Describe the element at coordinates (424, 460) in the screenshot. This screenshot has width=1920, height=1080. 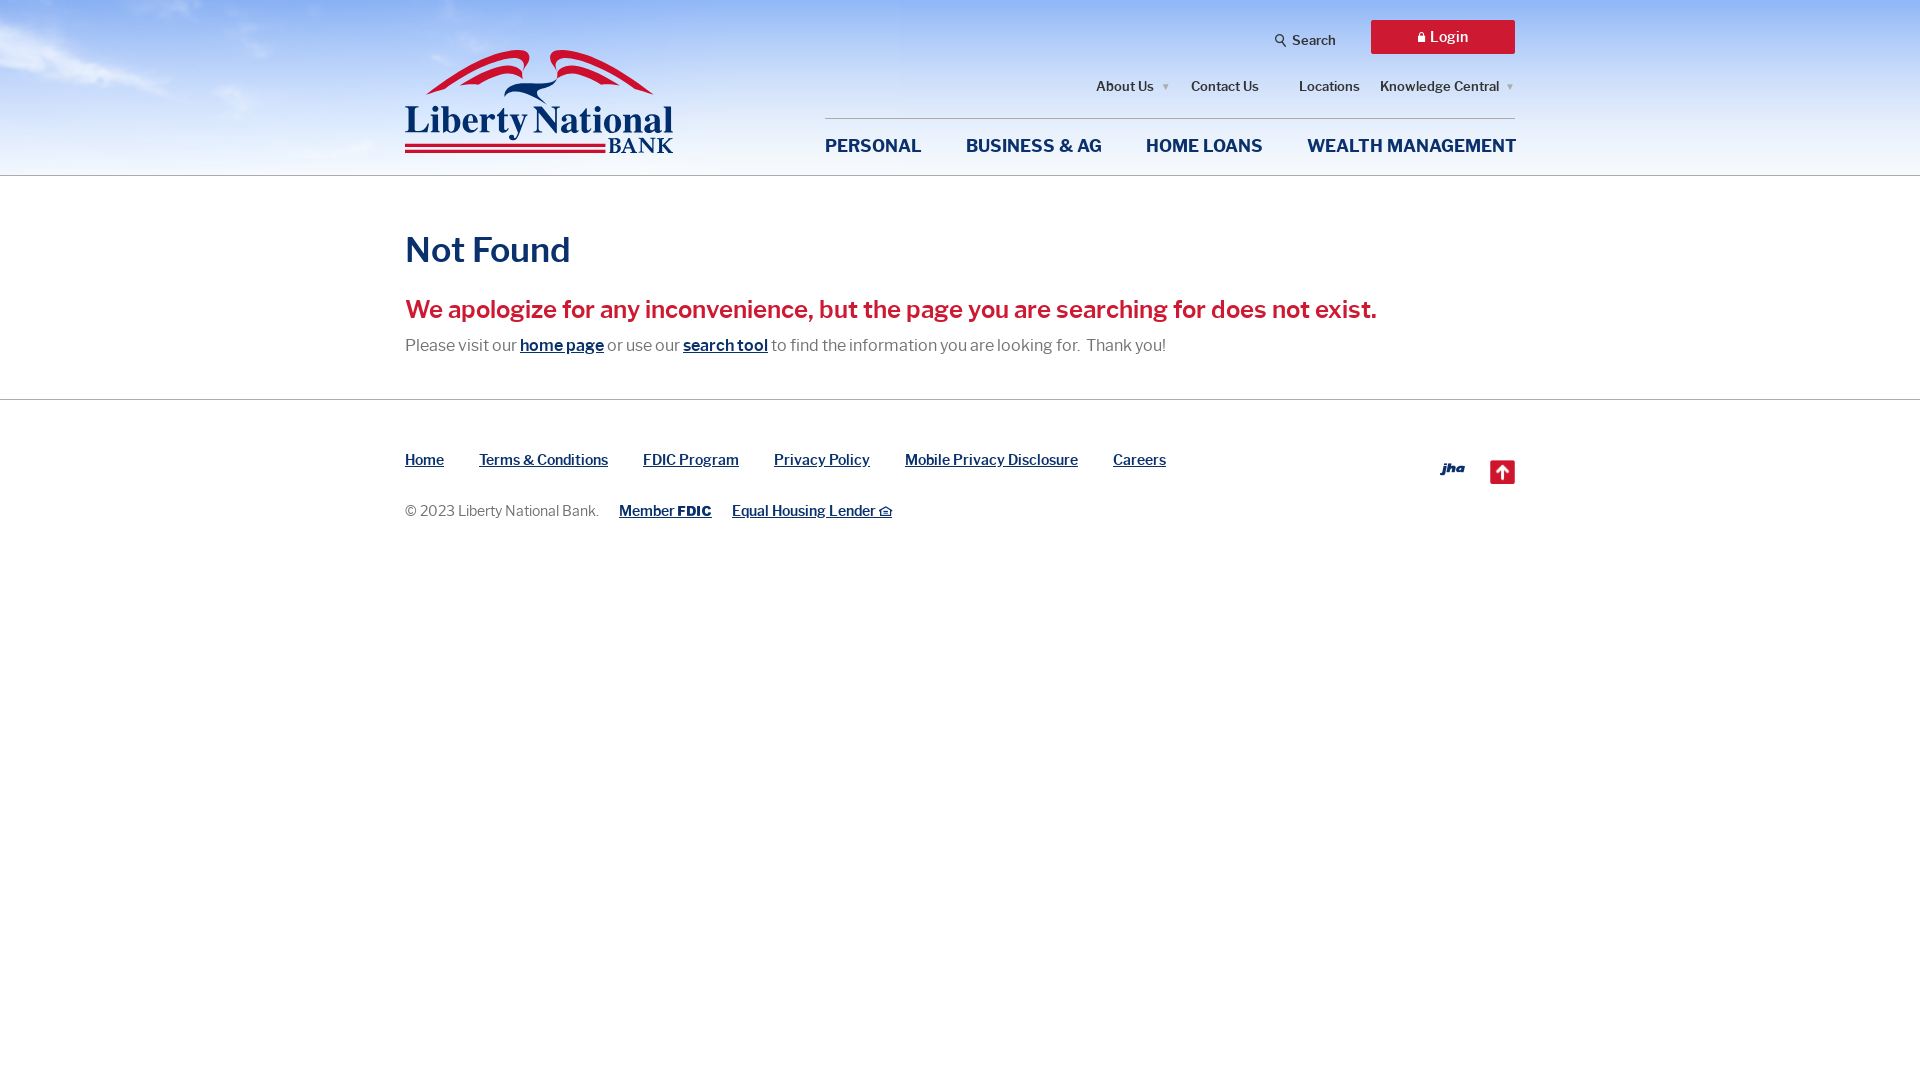
I see `Home` at that location.